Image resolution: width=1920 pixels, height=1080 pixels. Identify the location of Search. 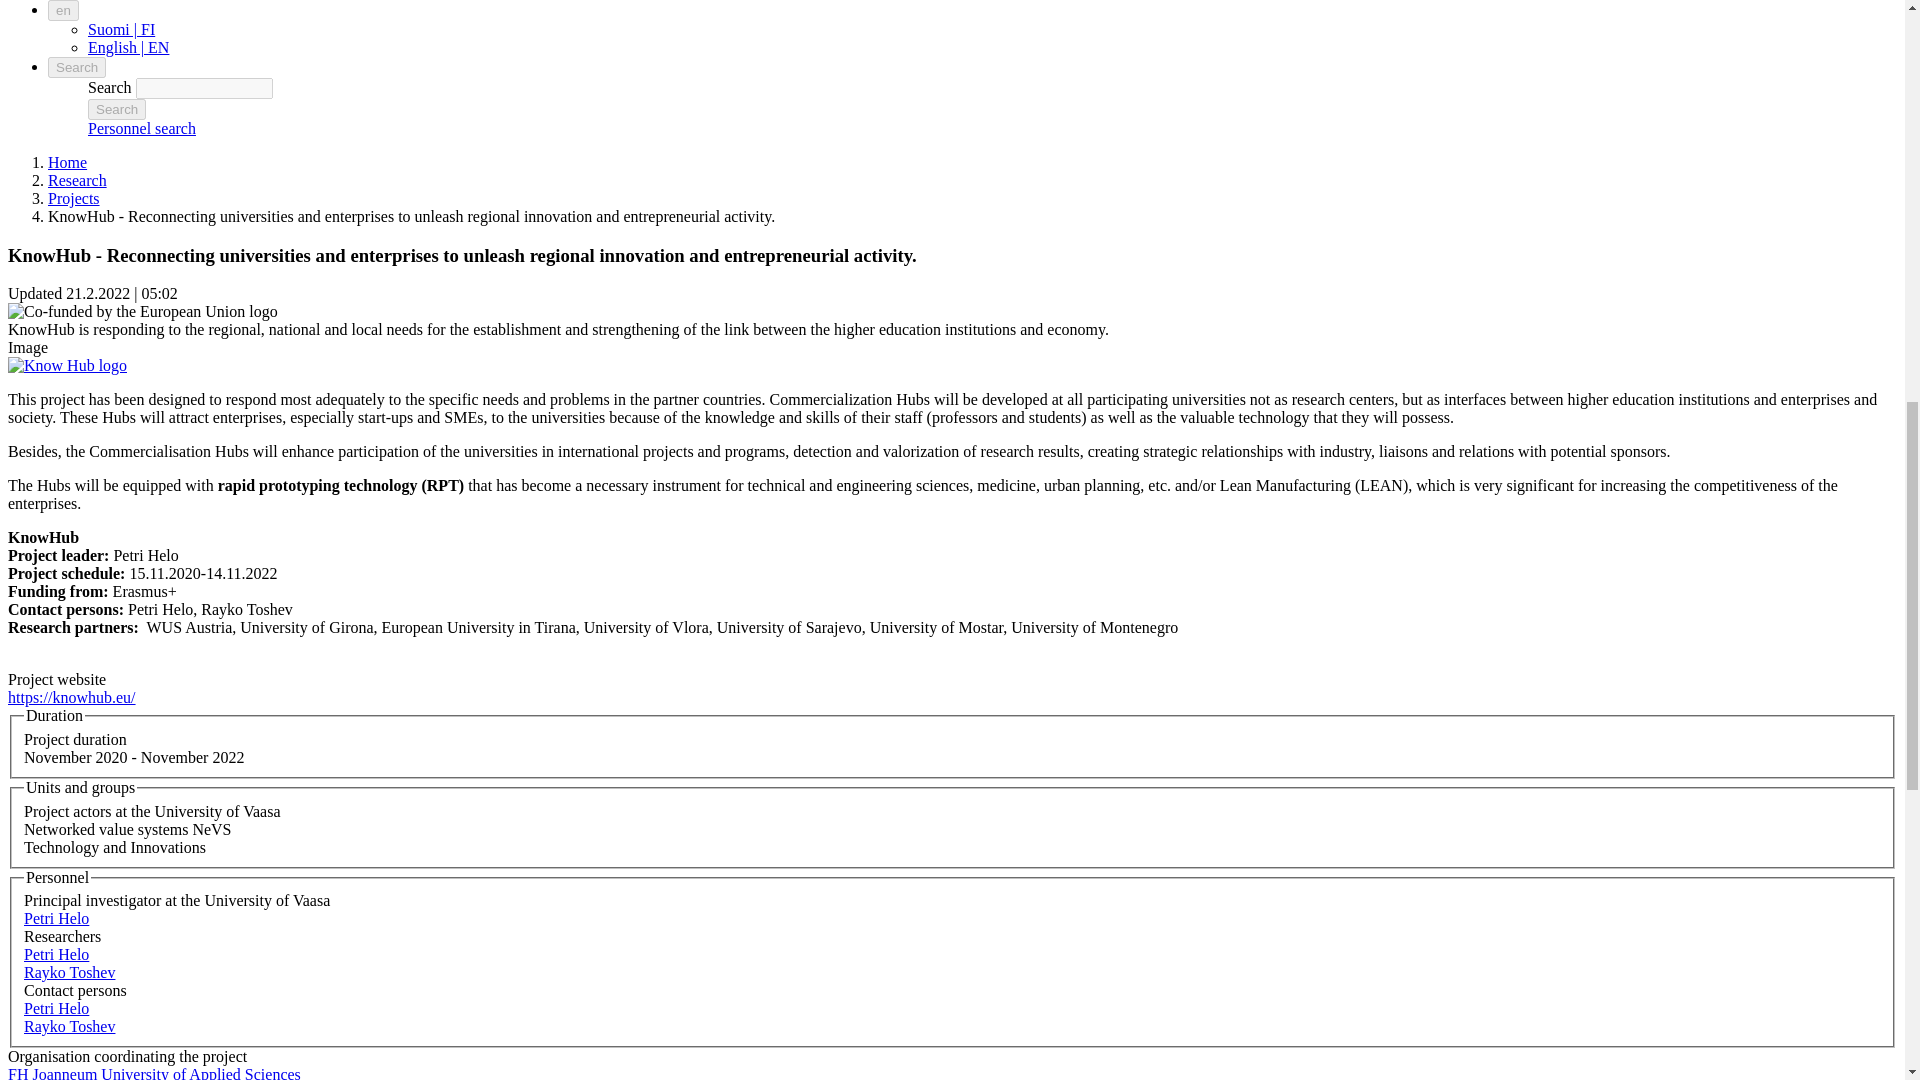
(116, 109).